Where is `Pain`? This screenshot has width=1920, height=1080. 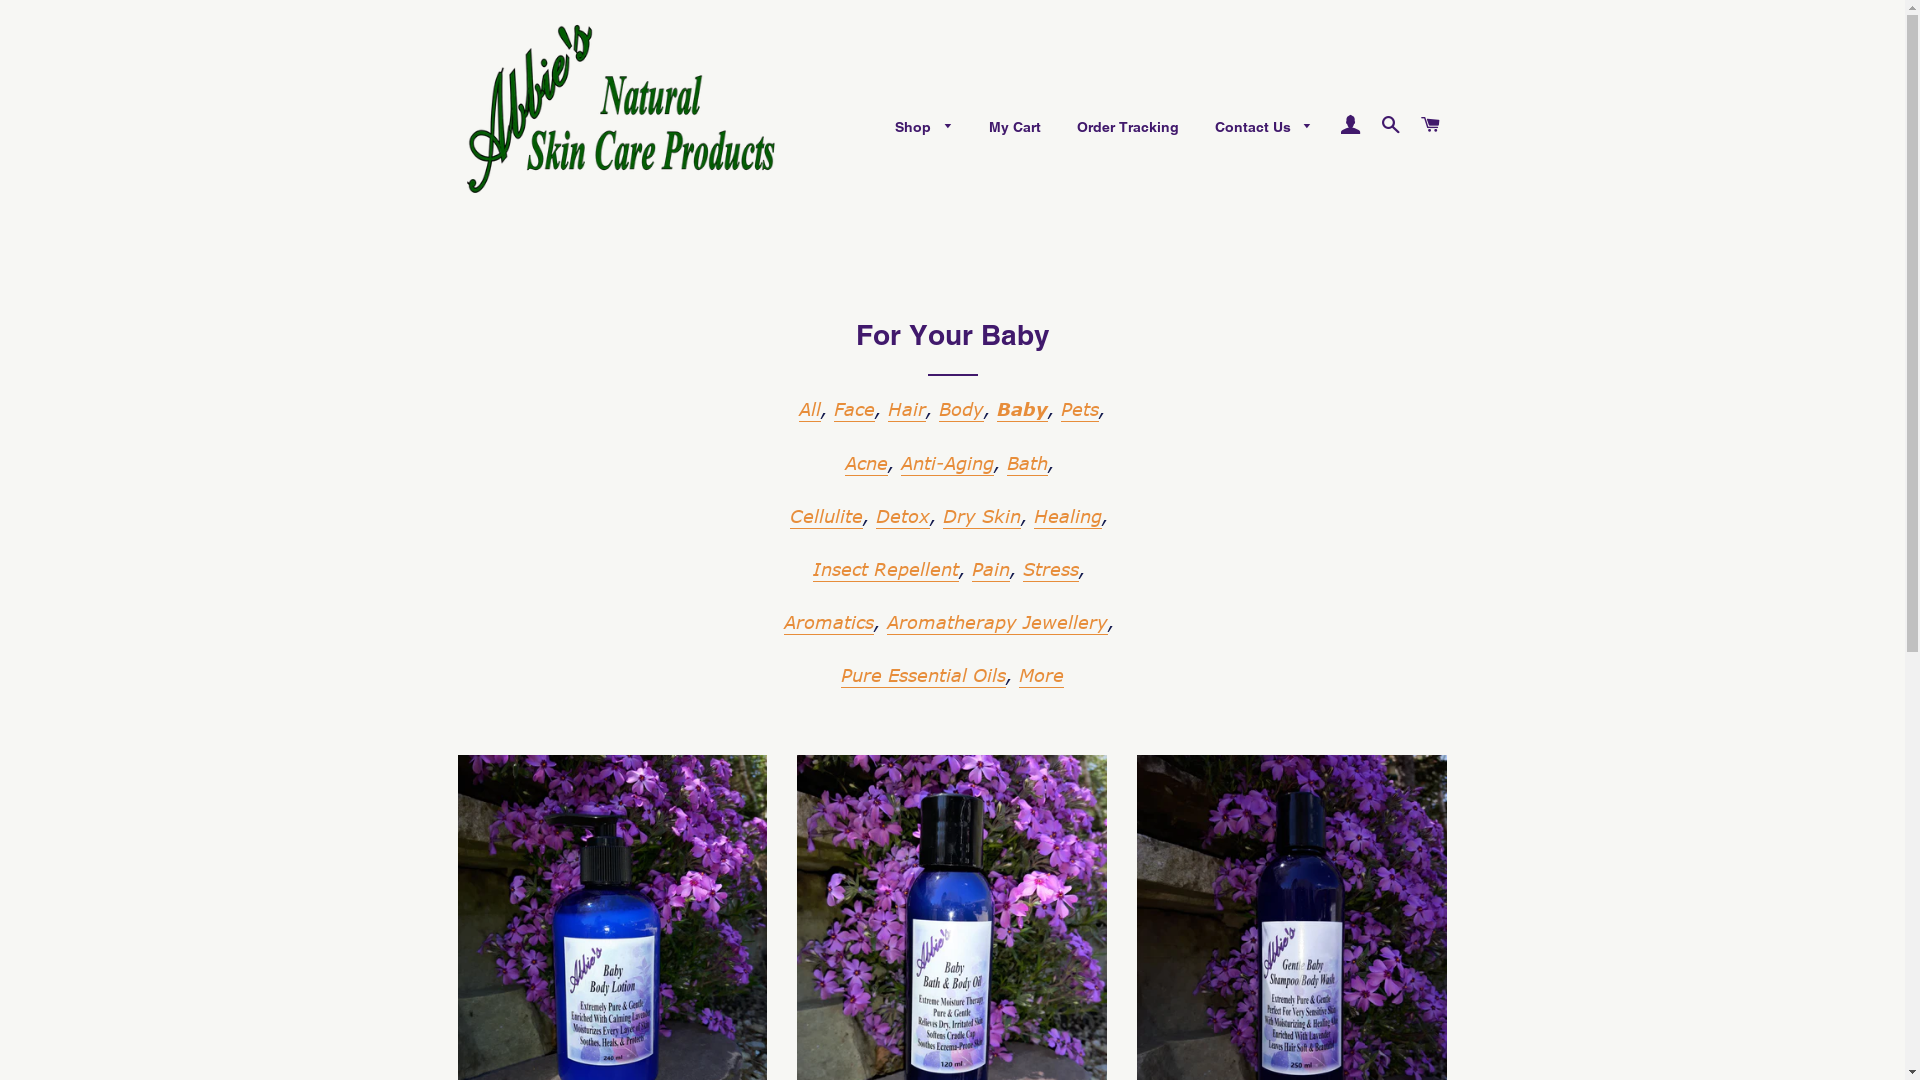 Pain is located at coordinates (990, 570).